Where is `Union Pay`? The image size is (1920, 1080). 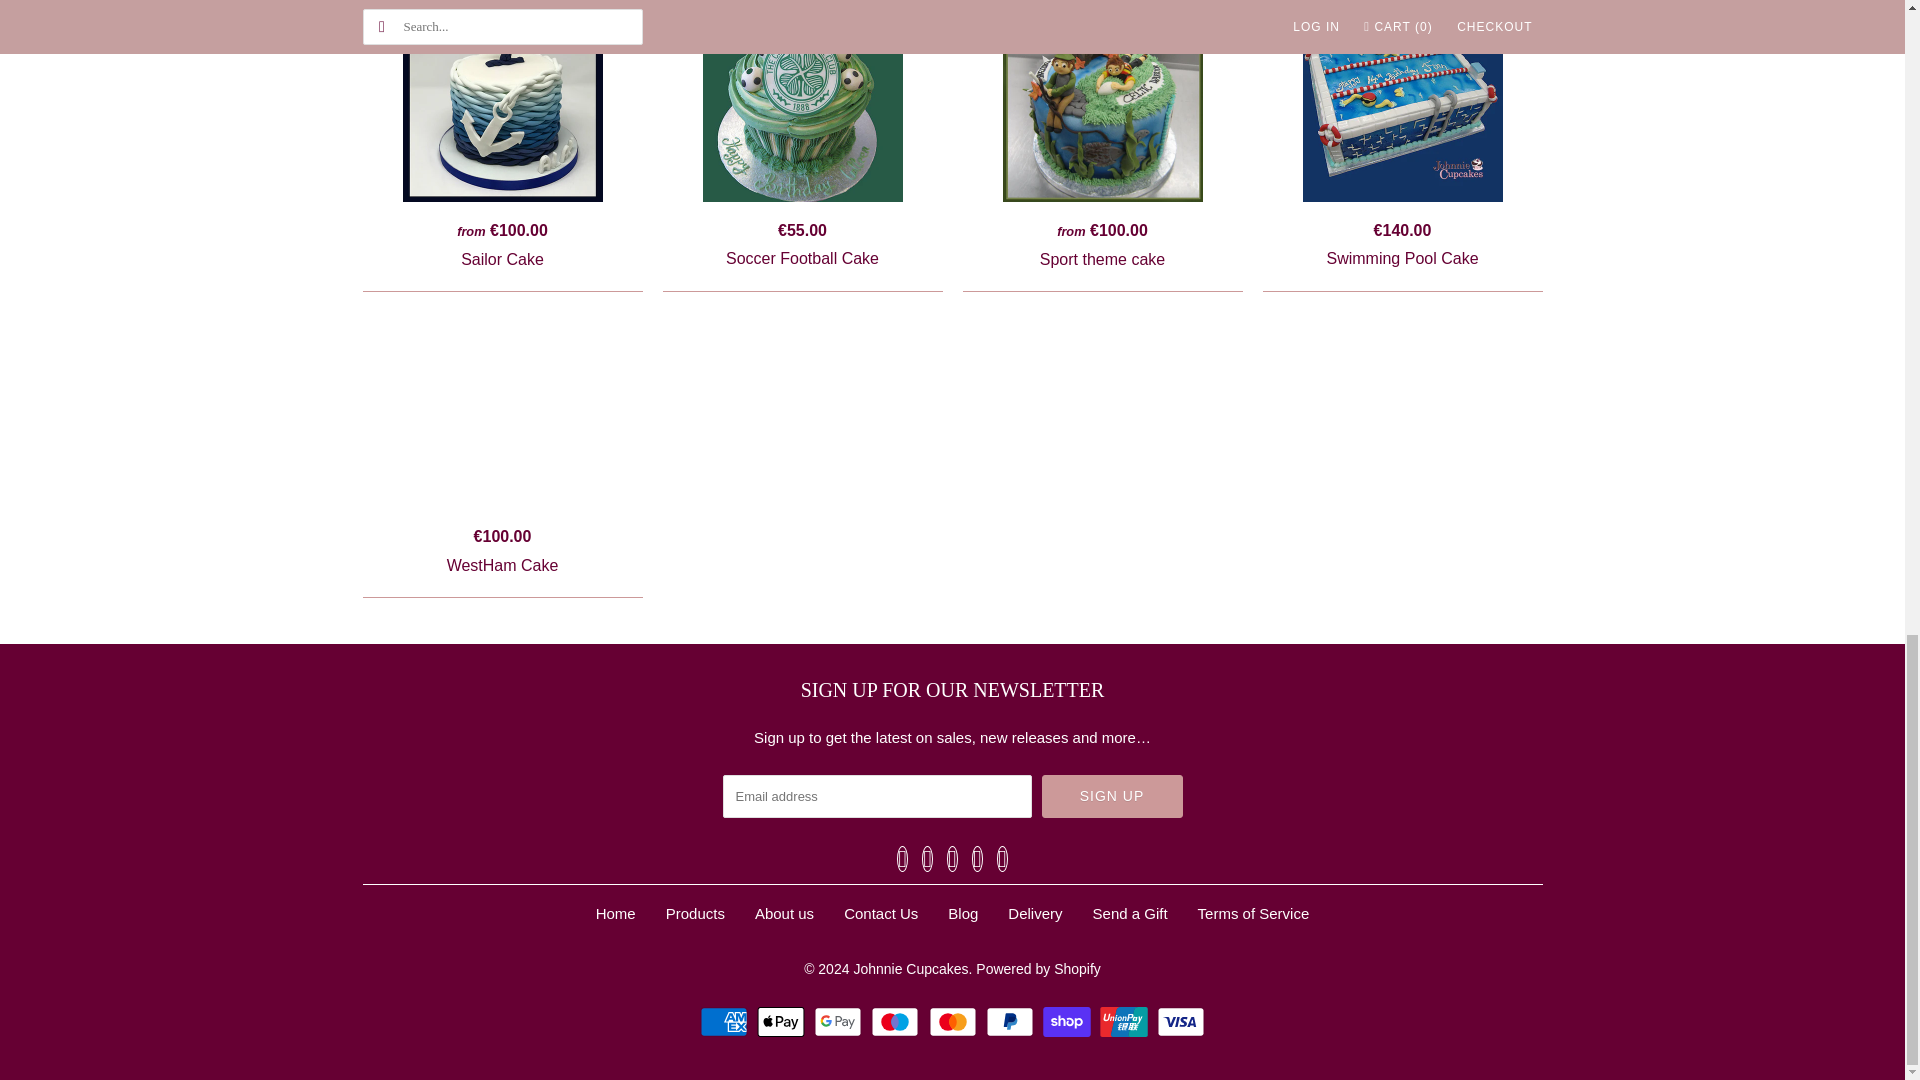
Union Pay is located at coordinates (1126, 1021).